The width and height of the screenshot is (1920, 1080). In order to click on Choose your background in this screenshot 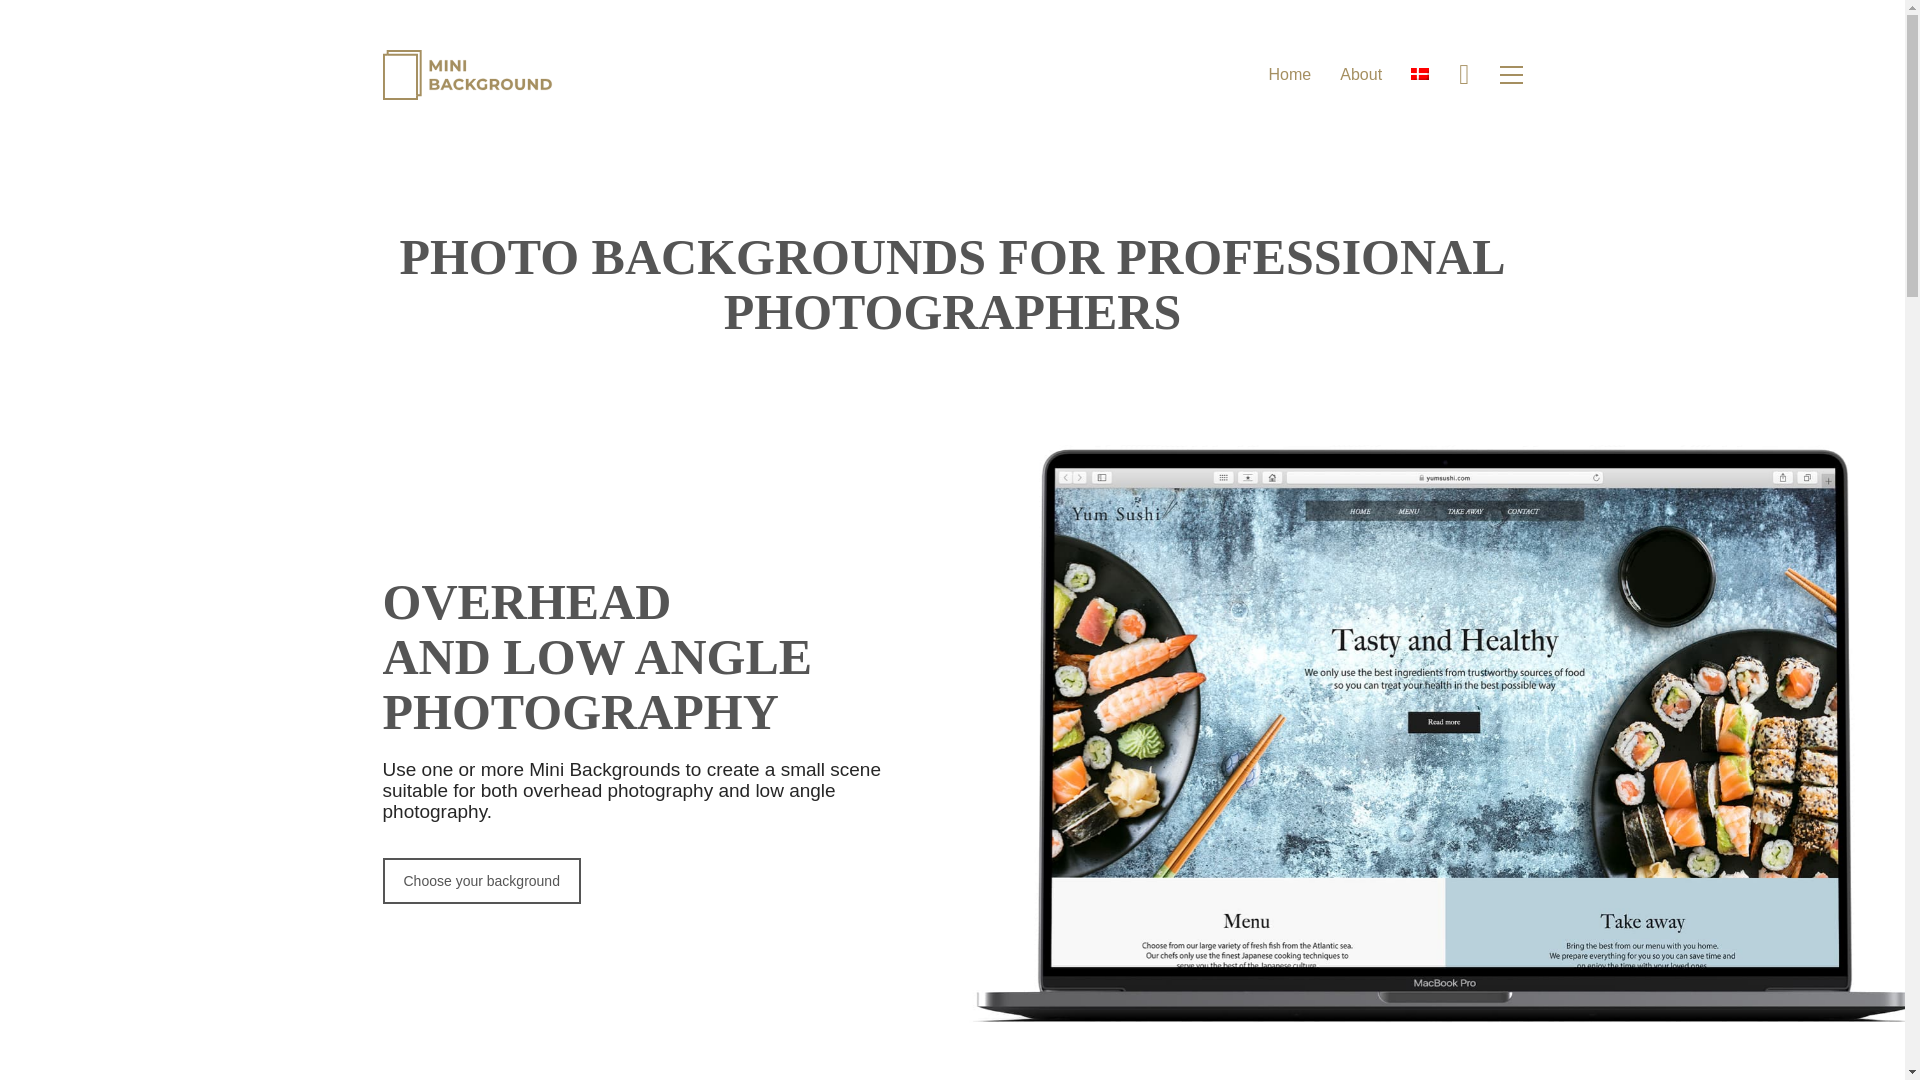, I will do `click(480, 880)`.